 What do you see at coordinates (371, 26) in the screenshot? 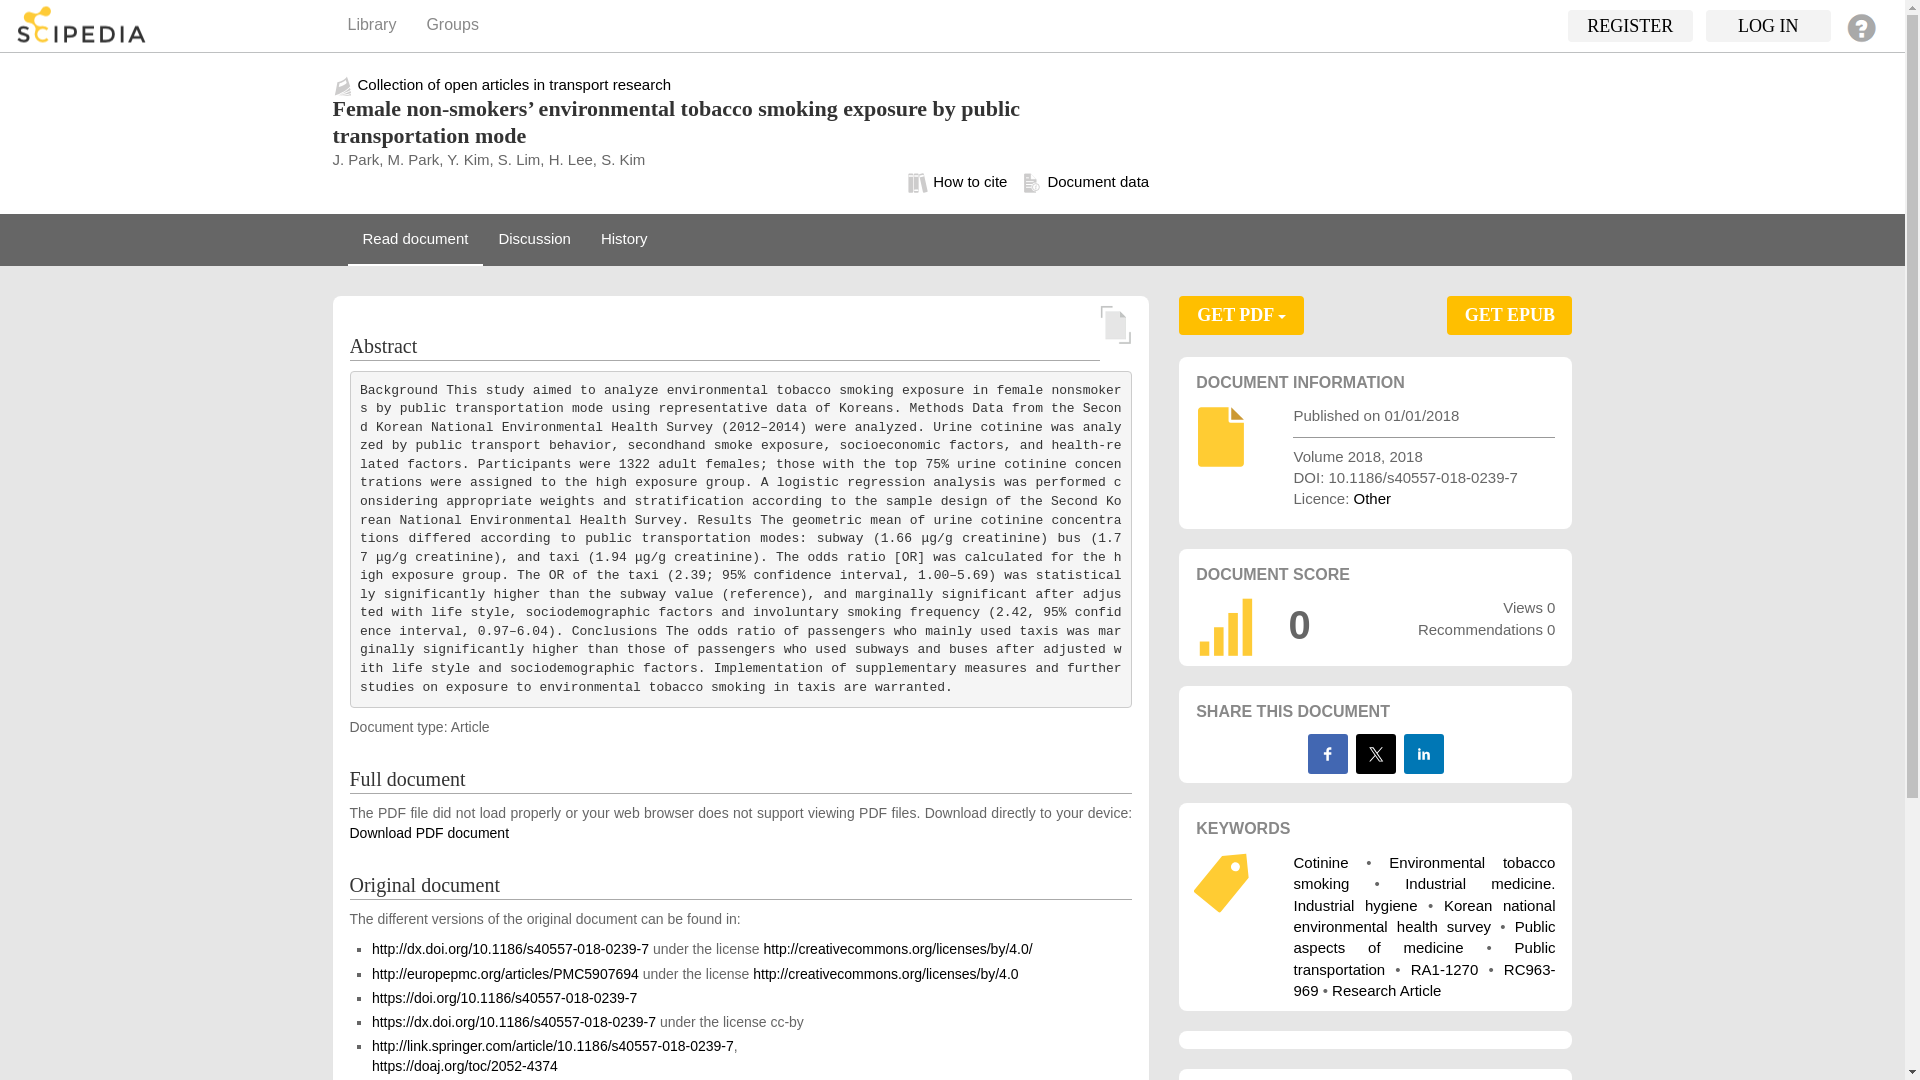
I see `Library` at bounding box center [371, 26].